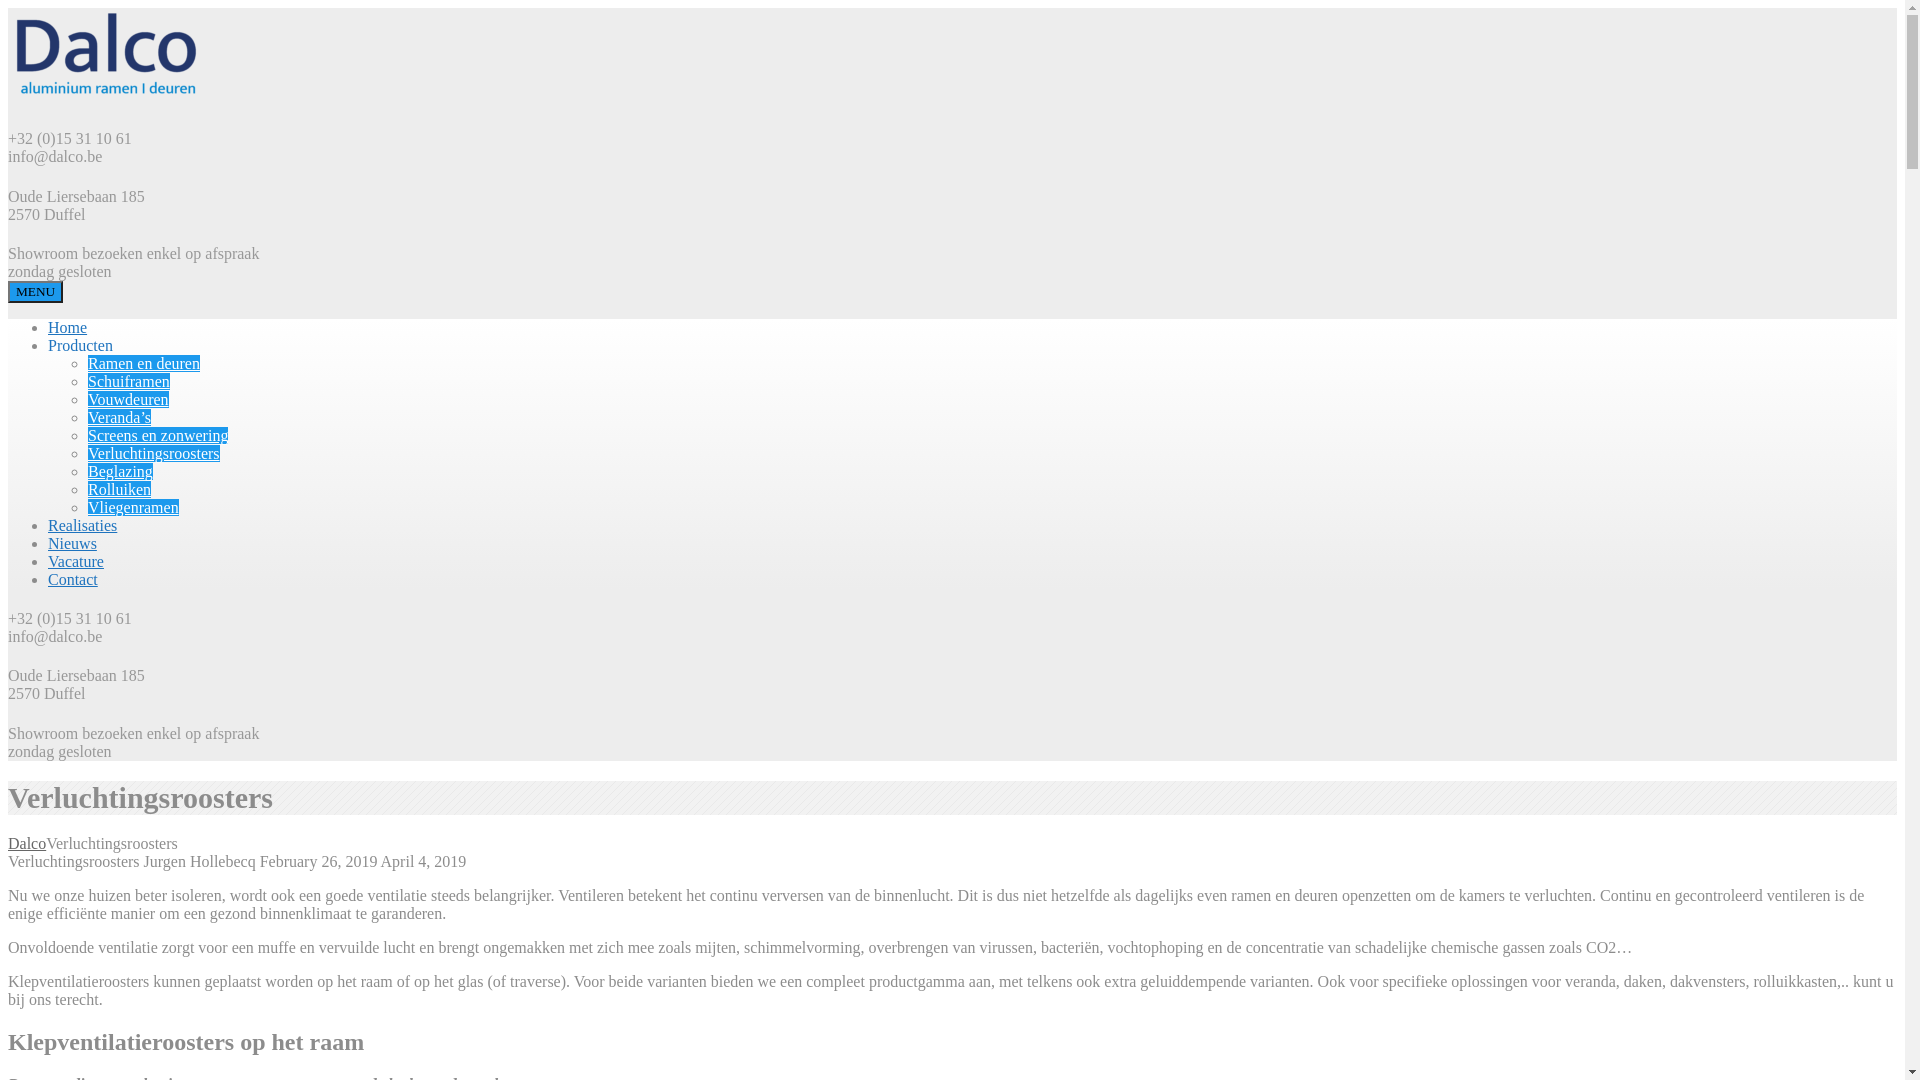  What do you see at coordinates (158, 436) in the screenshot?
I see `Screens en zonwering` at bounding box center [158, 436].